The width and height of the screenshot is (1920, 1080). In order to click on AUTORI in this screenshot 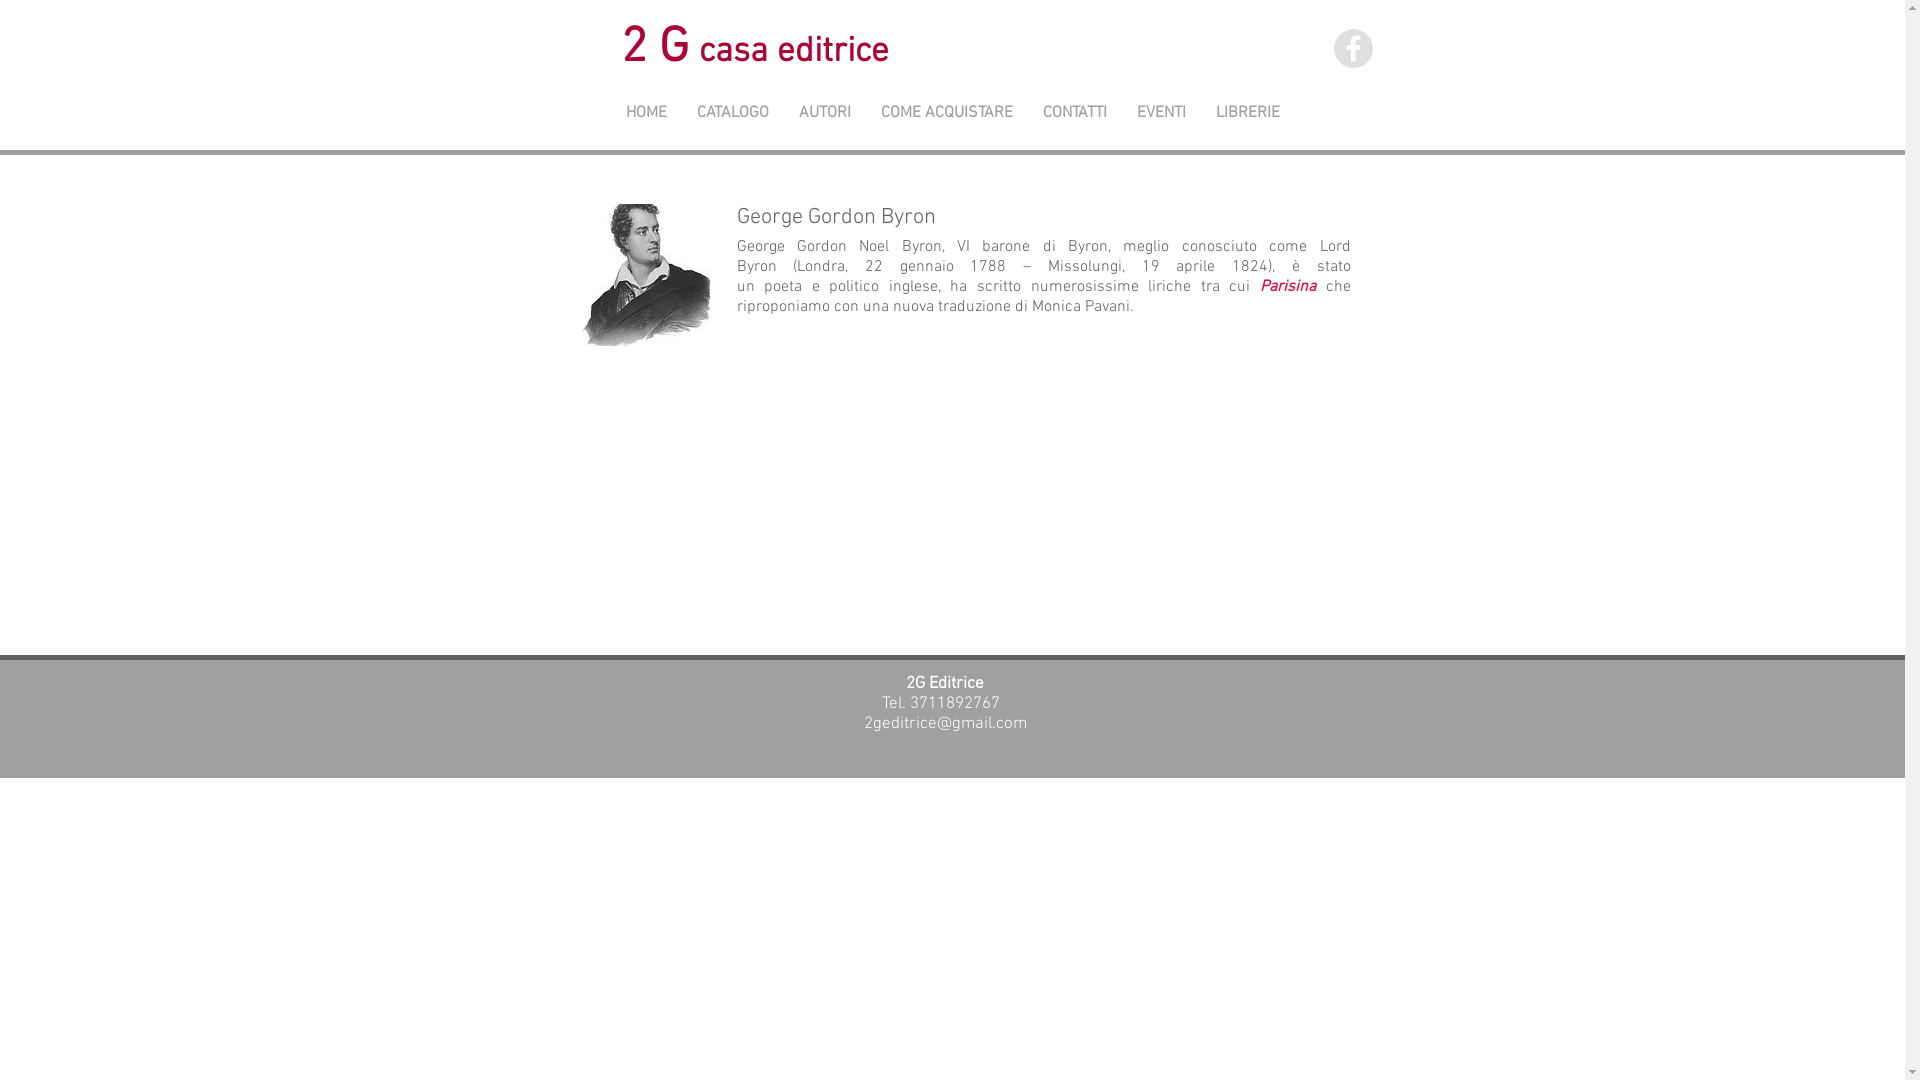, I will do `click(825, 114)`.